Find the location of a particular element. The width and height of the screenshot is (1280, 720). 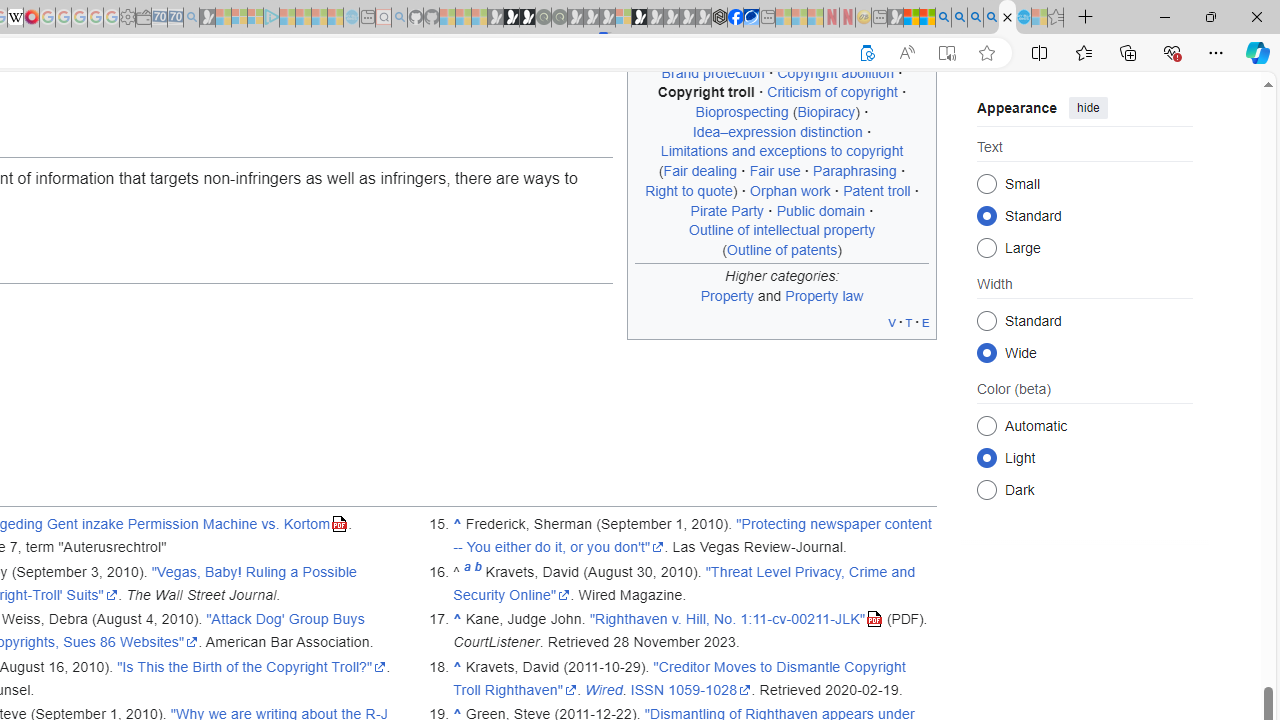

Public domain is located at coordinates (820, 210).